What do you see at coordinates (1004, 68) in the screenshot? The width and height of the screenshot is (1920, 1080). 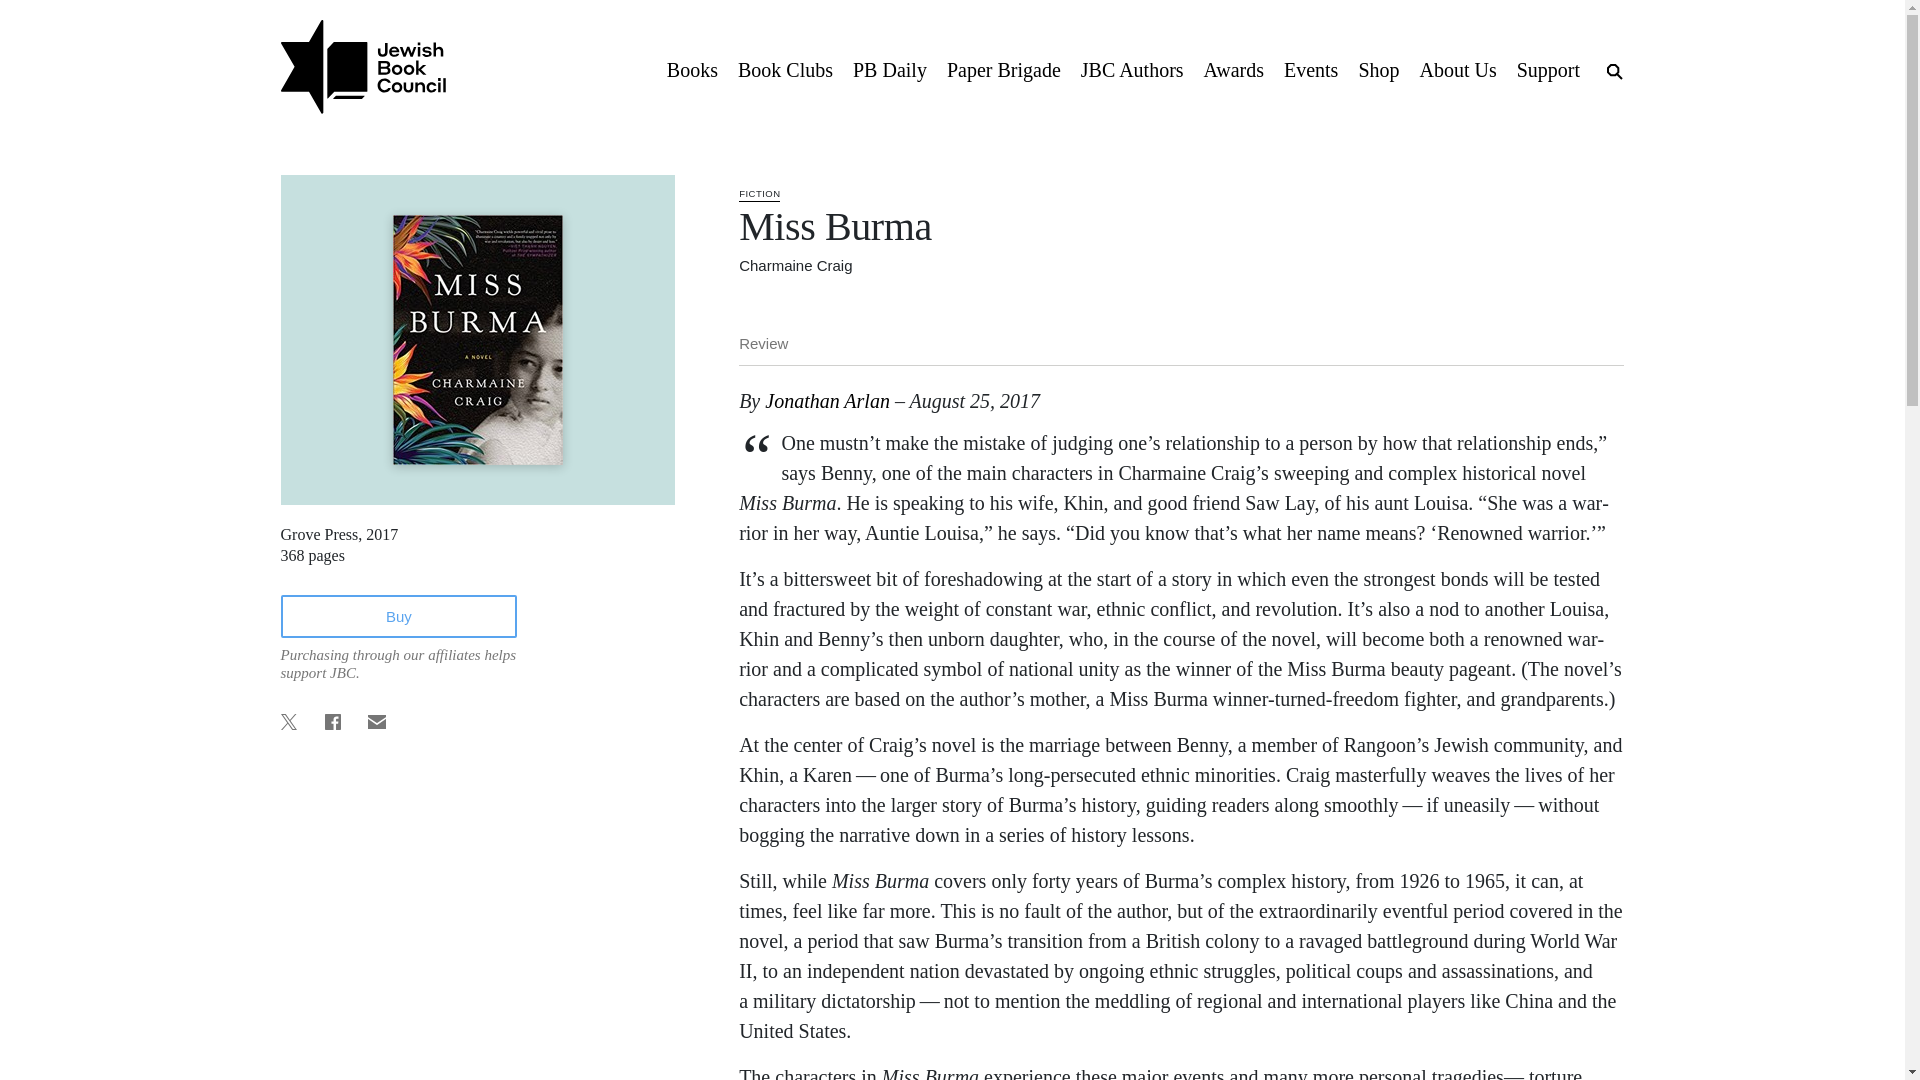 I see `Paper Brigade` at bounding box center [1004, 68].